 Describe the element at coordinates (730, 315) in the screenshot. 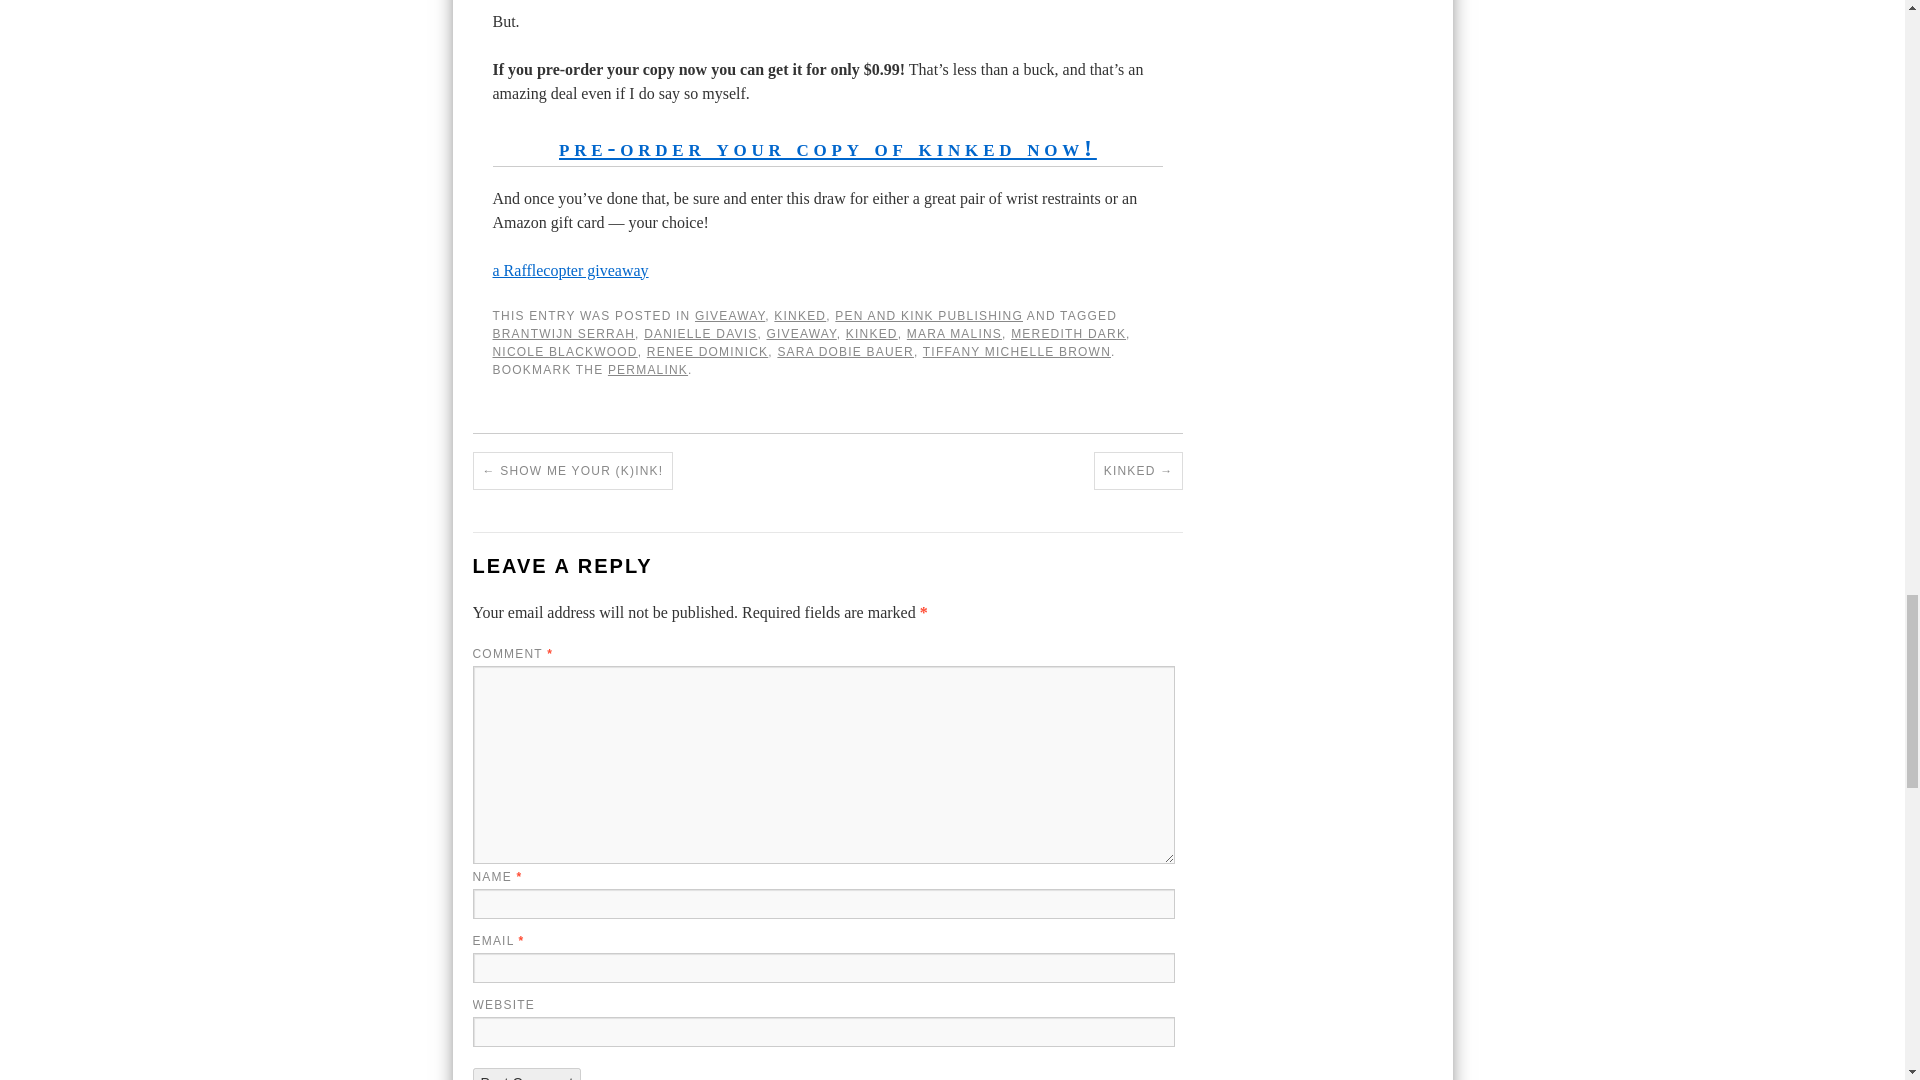

I see `GIVEAWAY` at that location.